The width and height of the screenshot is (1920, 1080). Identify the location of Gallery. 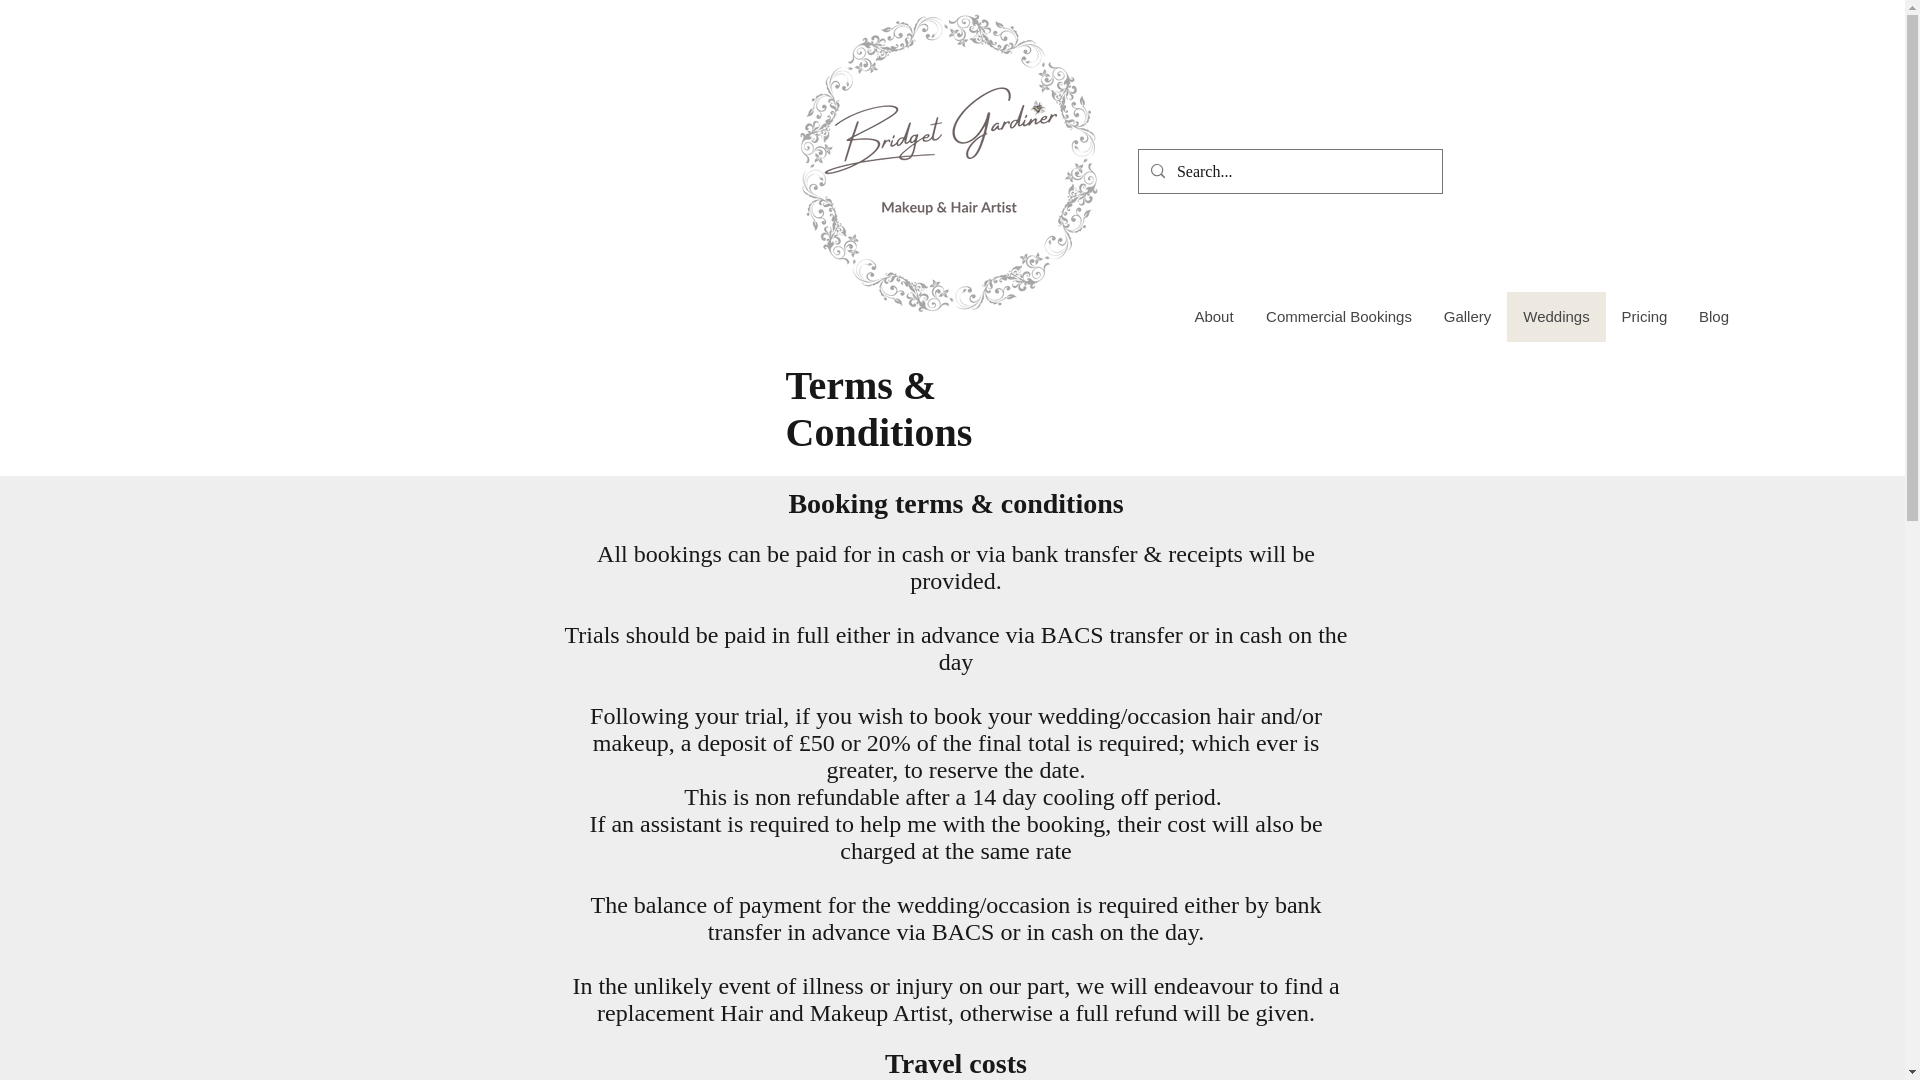
(1468, 316).